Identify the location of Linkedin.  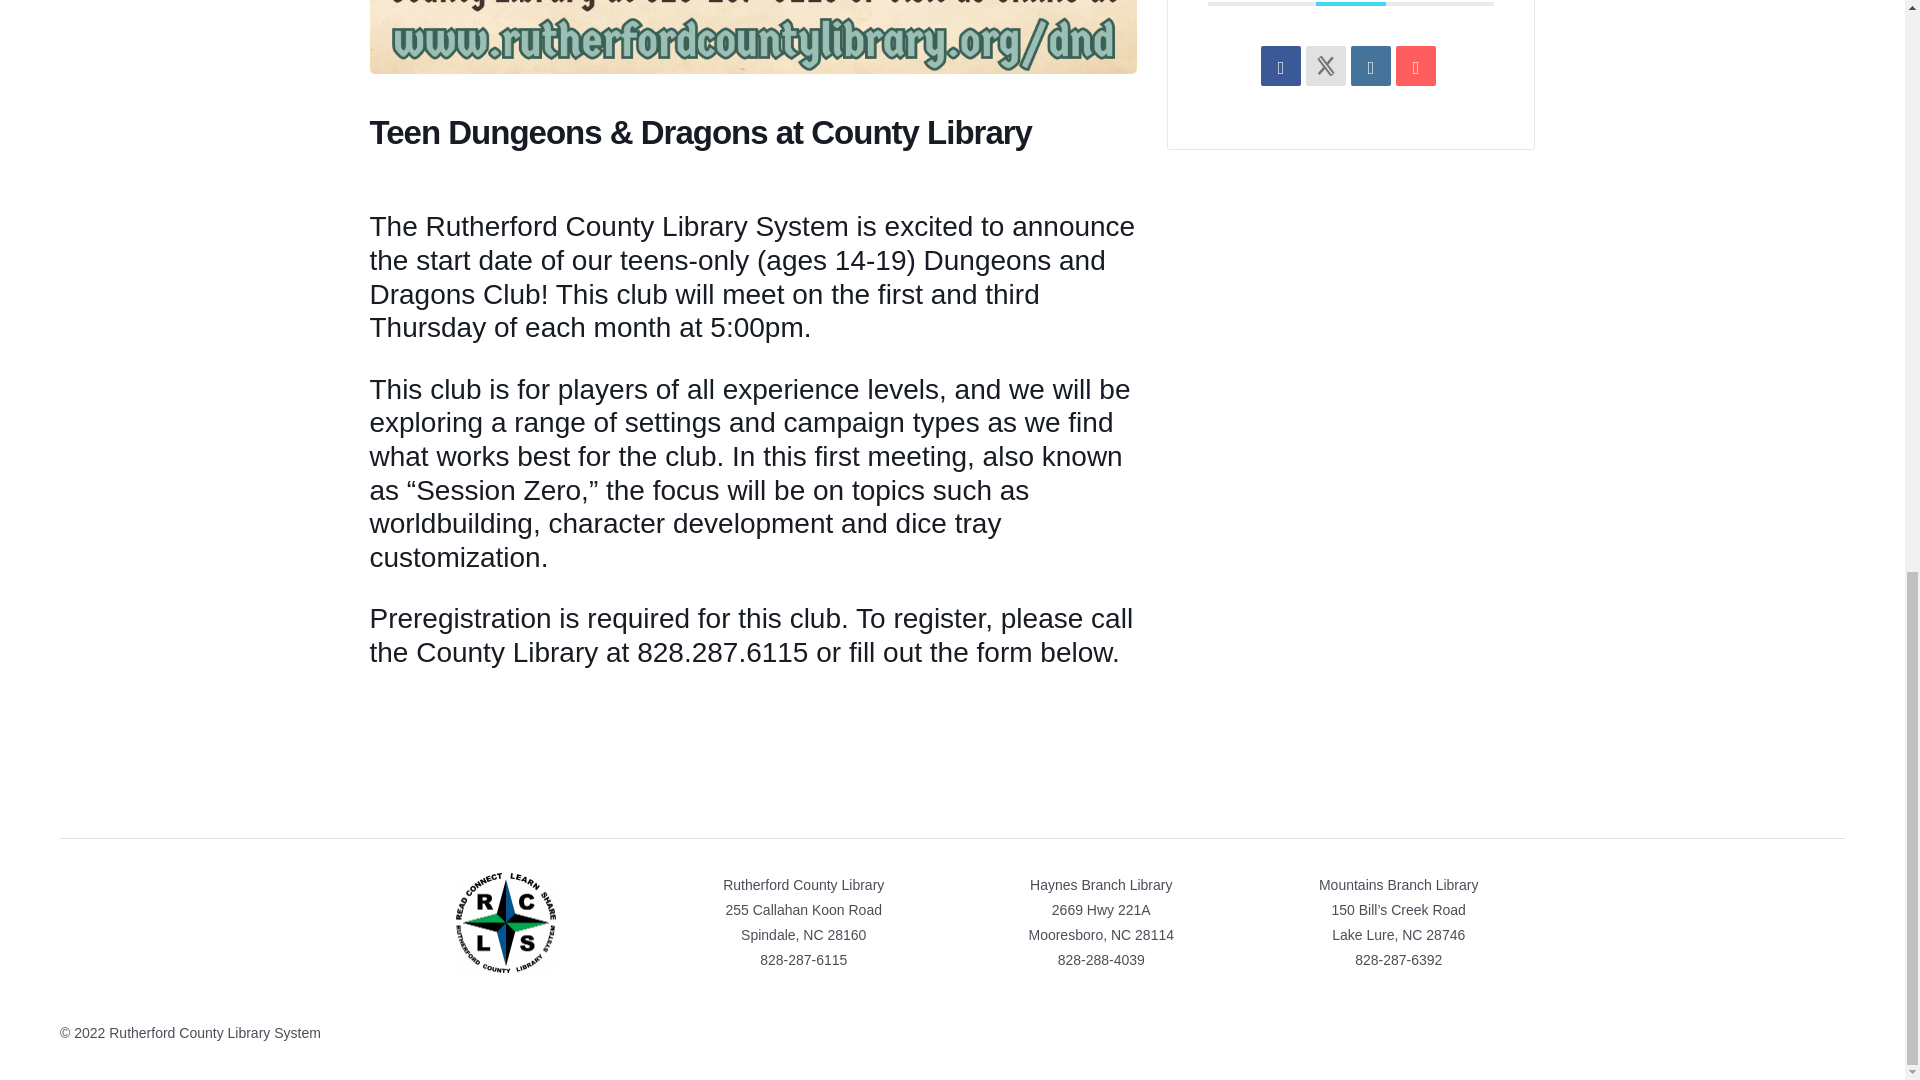
(1370, 66).